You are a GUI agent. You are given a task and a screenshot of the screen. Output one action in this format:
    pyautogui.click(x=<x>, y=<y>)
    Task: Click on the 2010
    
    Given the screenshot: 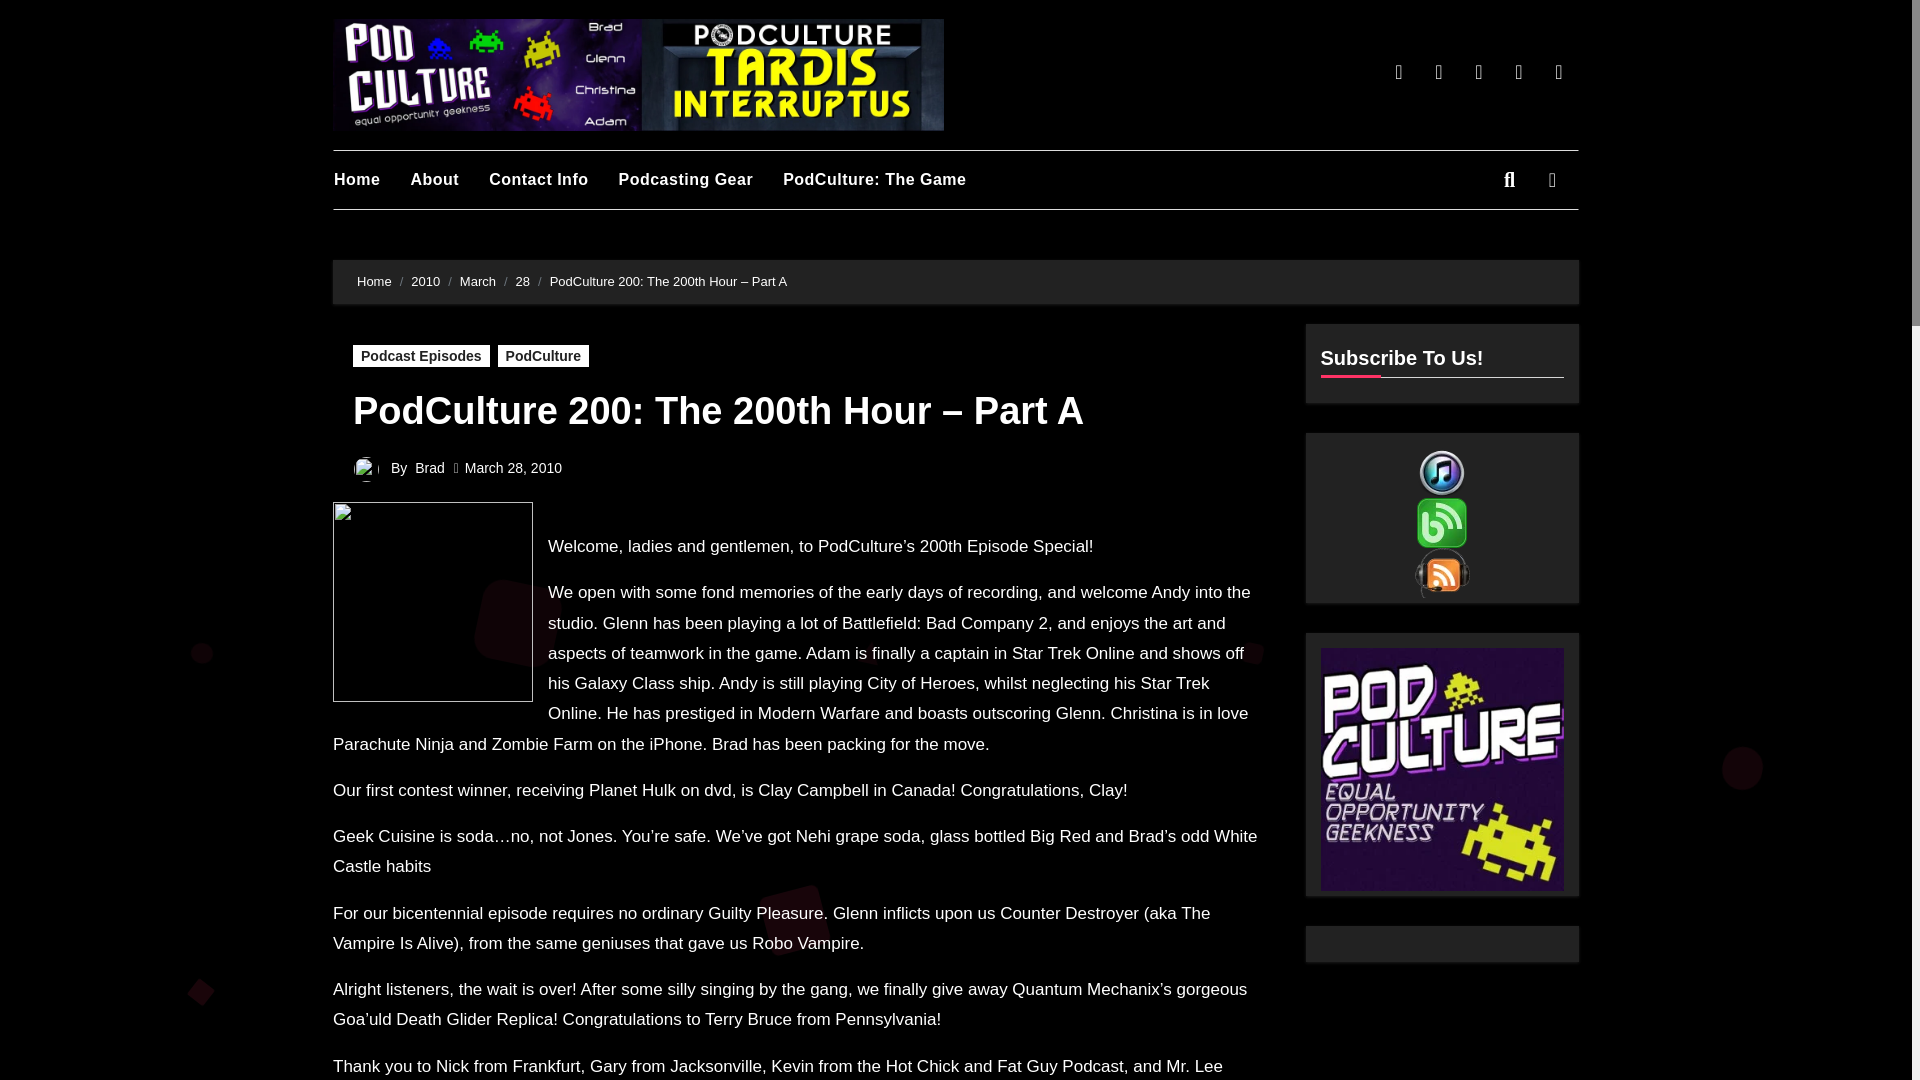 What is the action you would take?
    pyautogui.click(x=424, y=282)
    